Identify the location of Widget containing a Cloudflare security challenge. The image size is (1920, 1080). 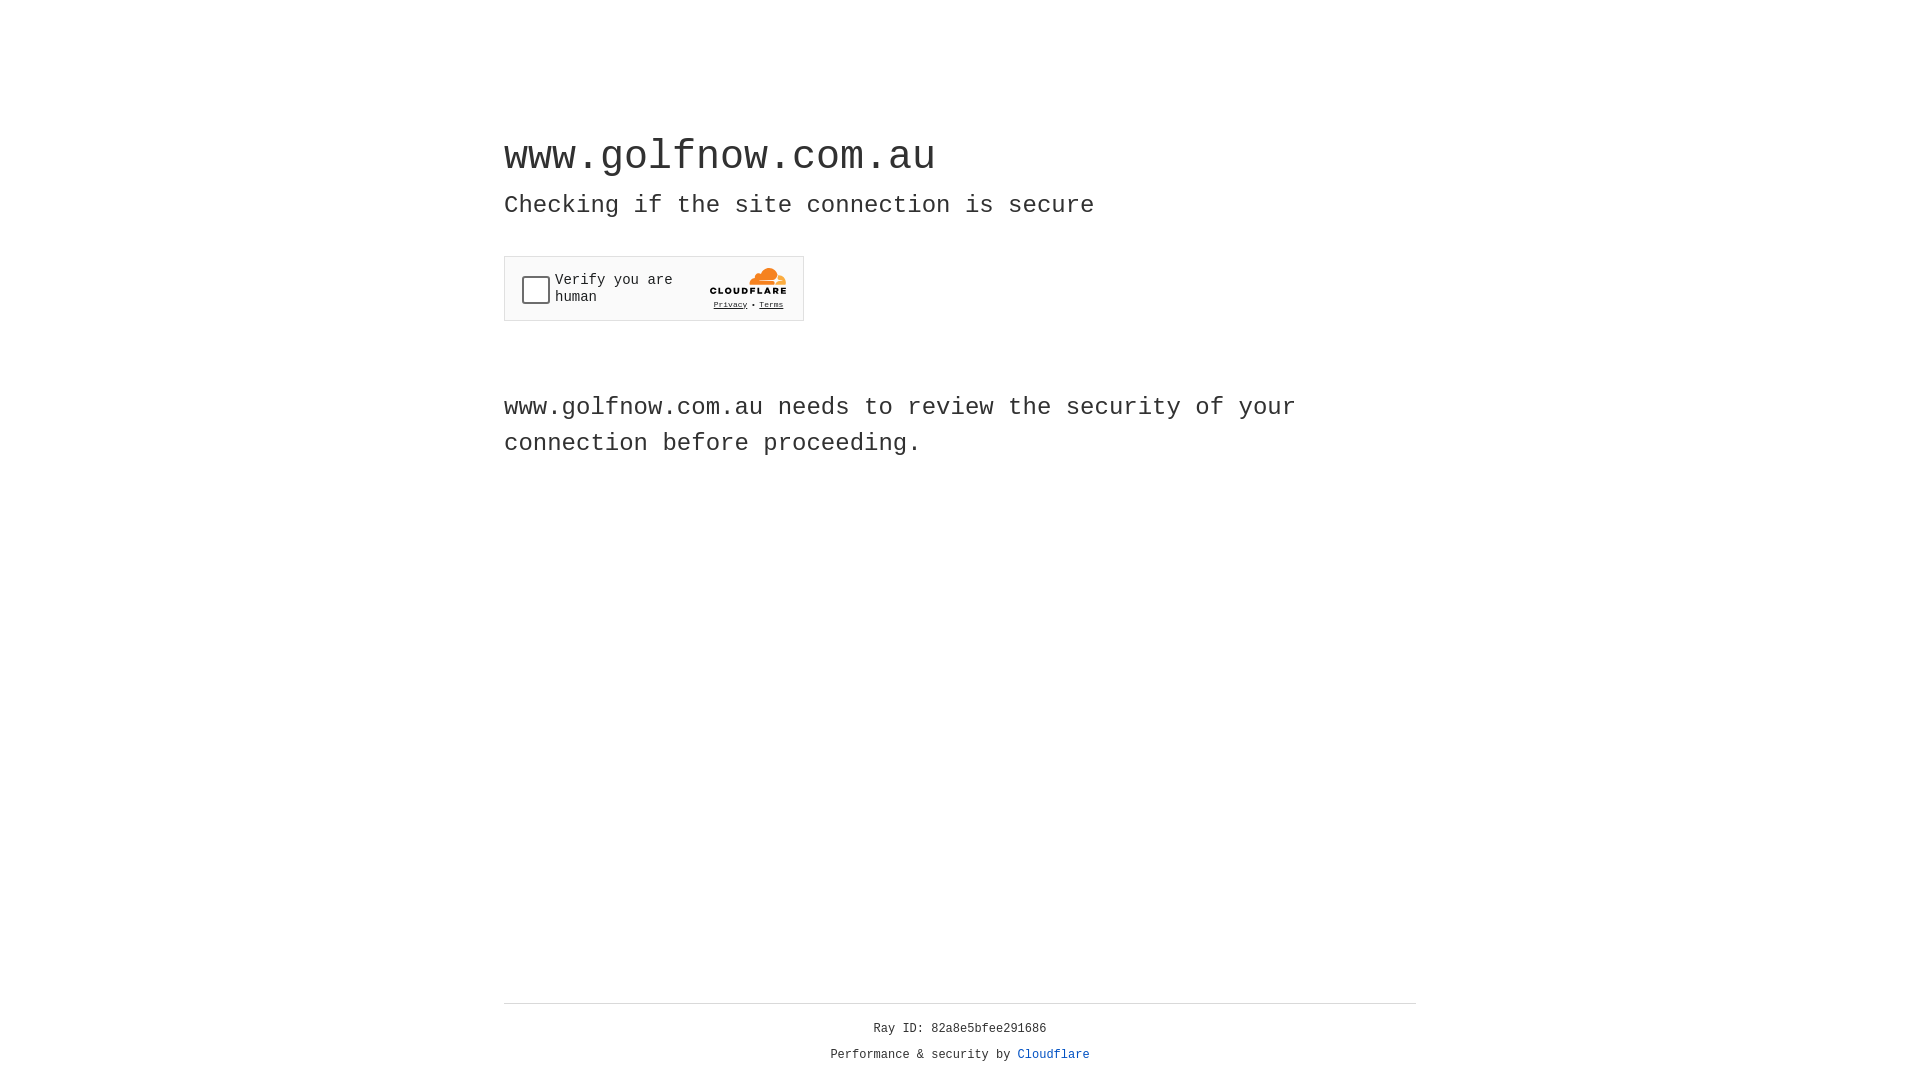
(654, 288).